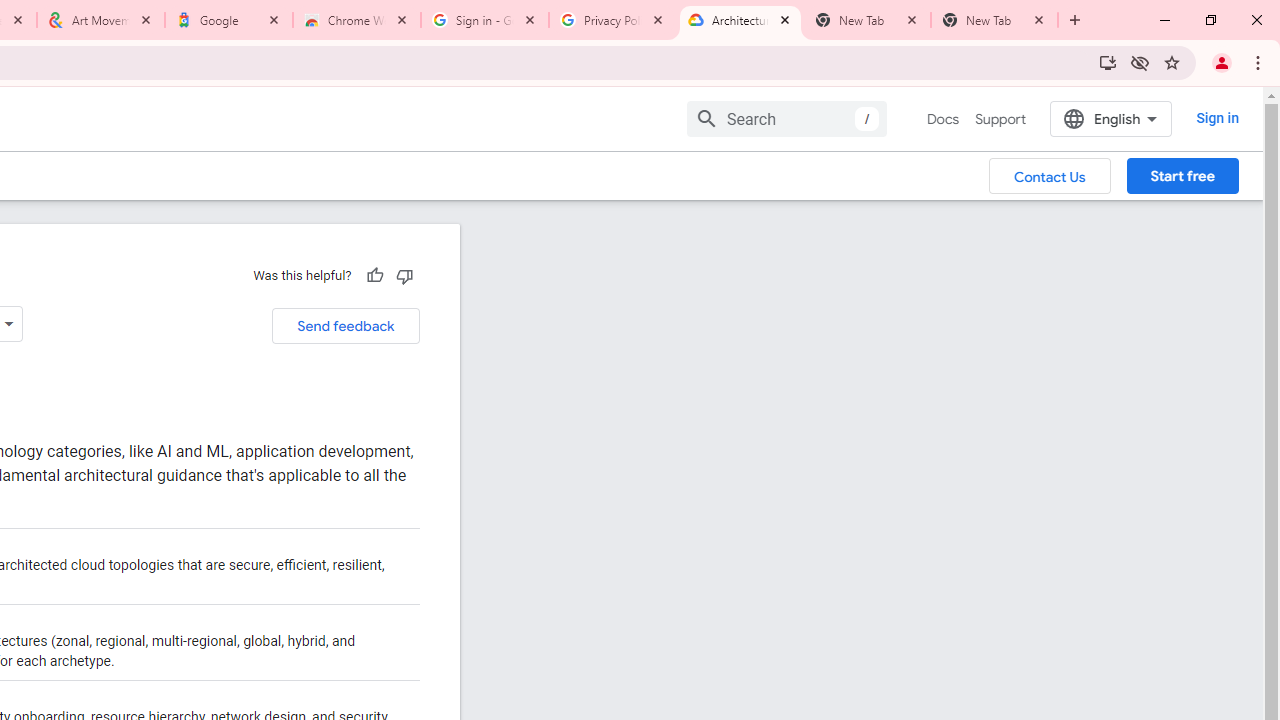 Image resolution: width=1280 pixels, height=720 pixels. Describe the element at coordinates (404, 275) in the screenshot. I see `Not helpful` at that location.